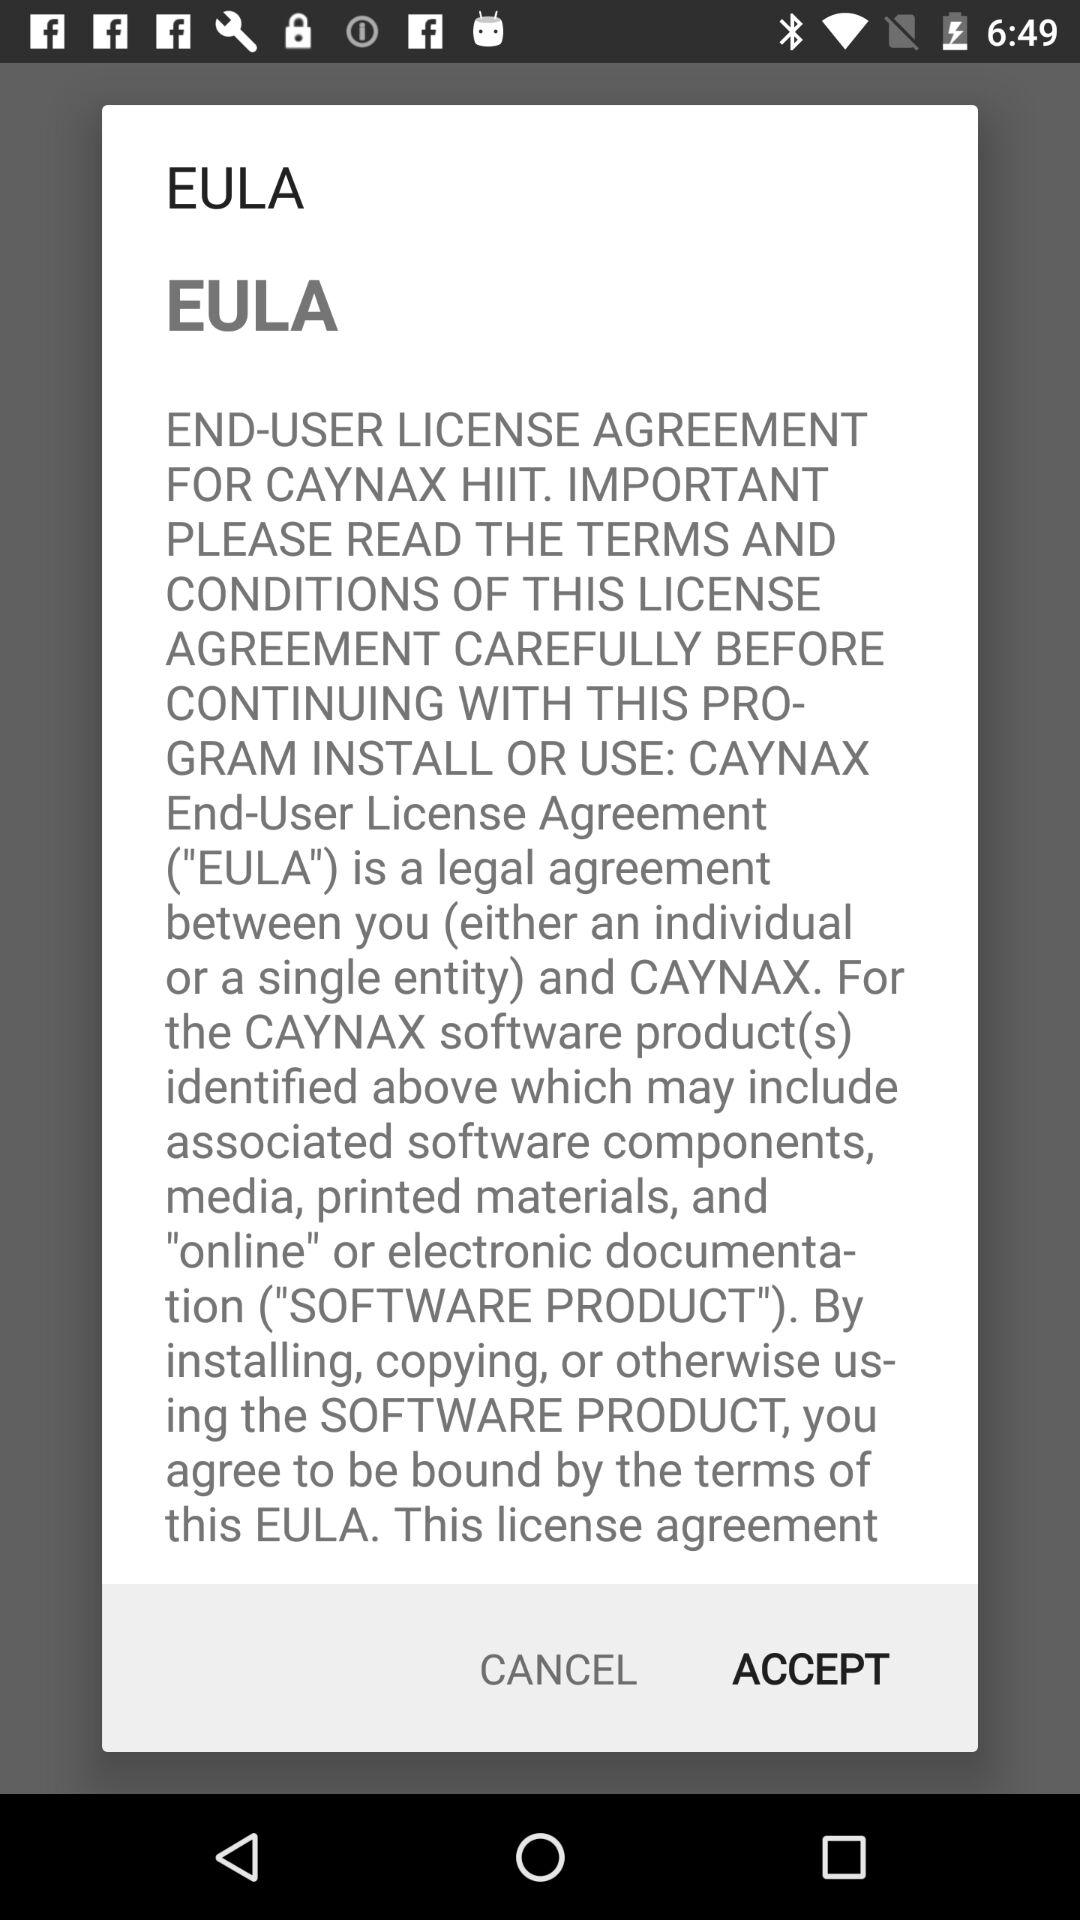  What do you see at coordinates (558, 1668) in the screenshot?
I see `open the item to the left of the accept icon` at bounding box center [558, 1668].